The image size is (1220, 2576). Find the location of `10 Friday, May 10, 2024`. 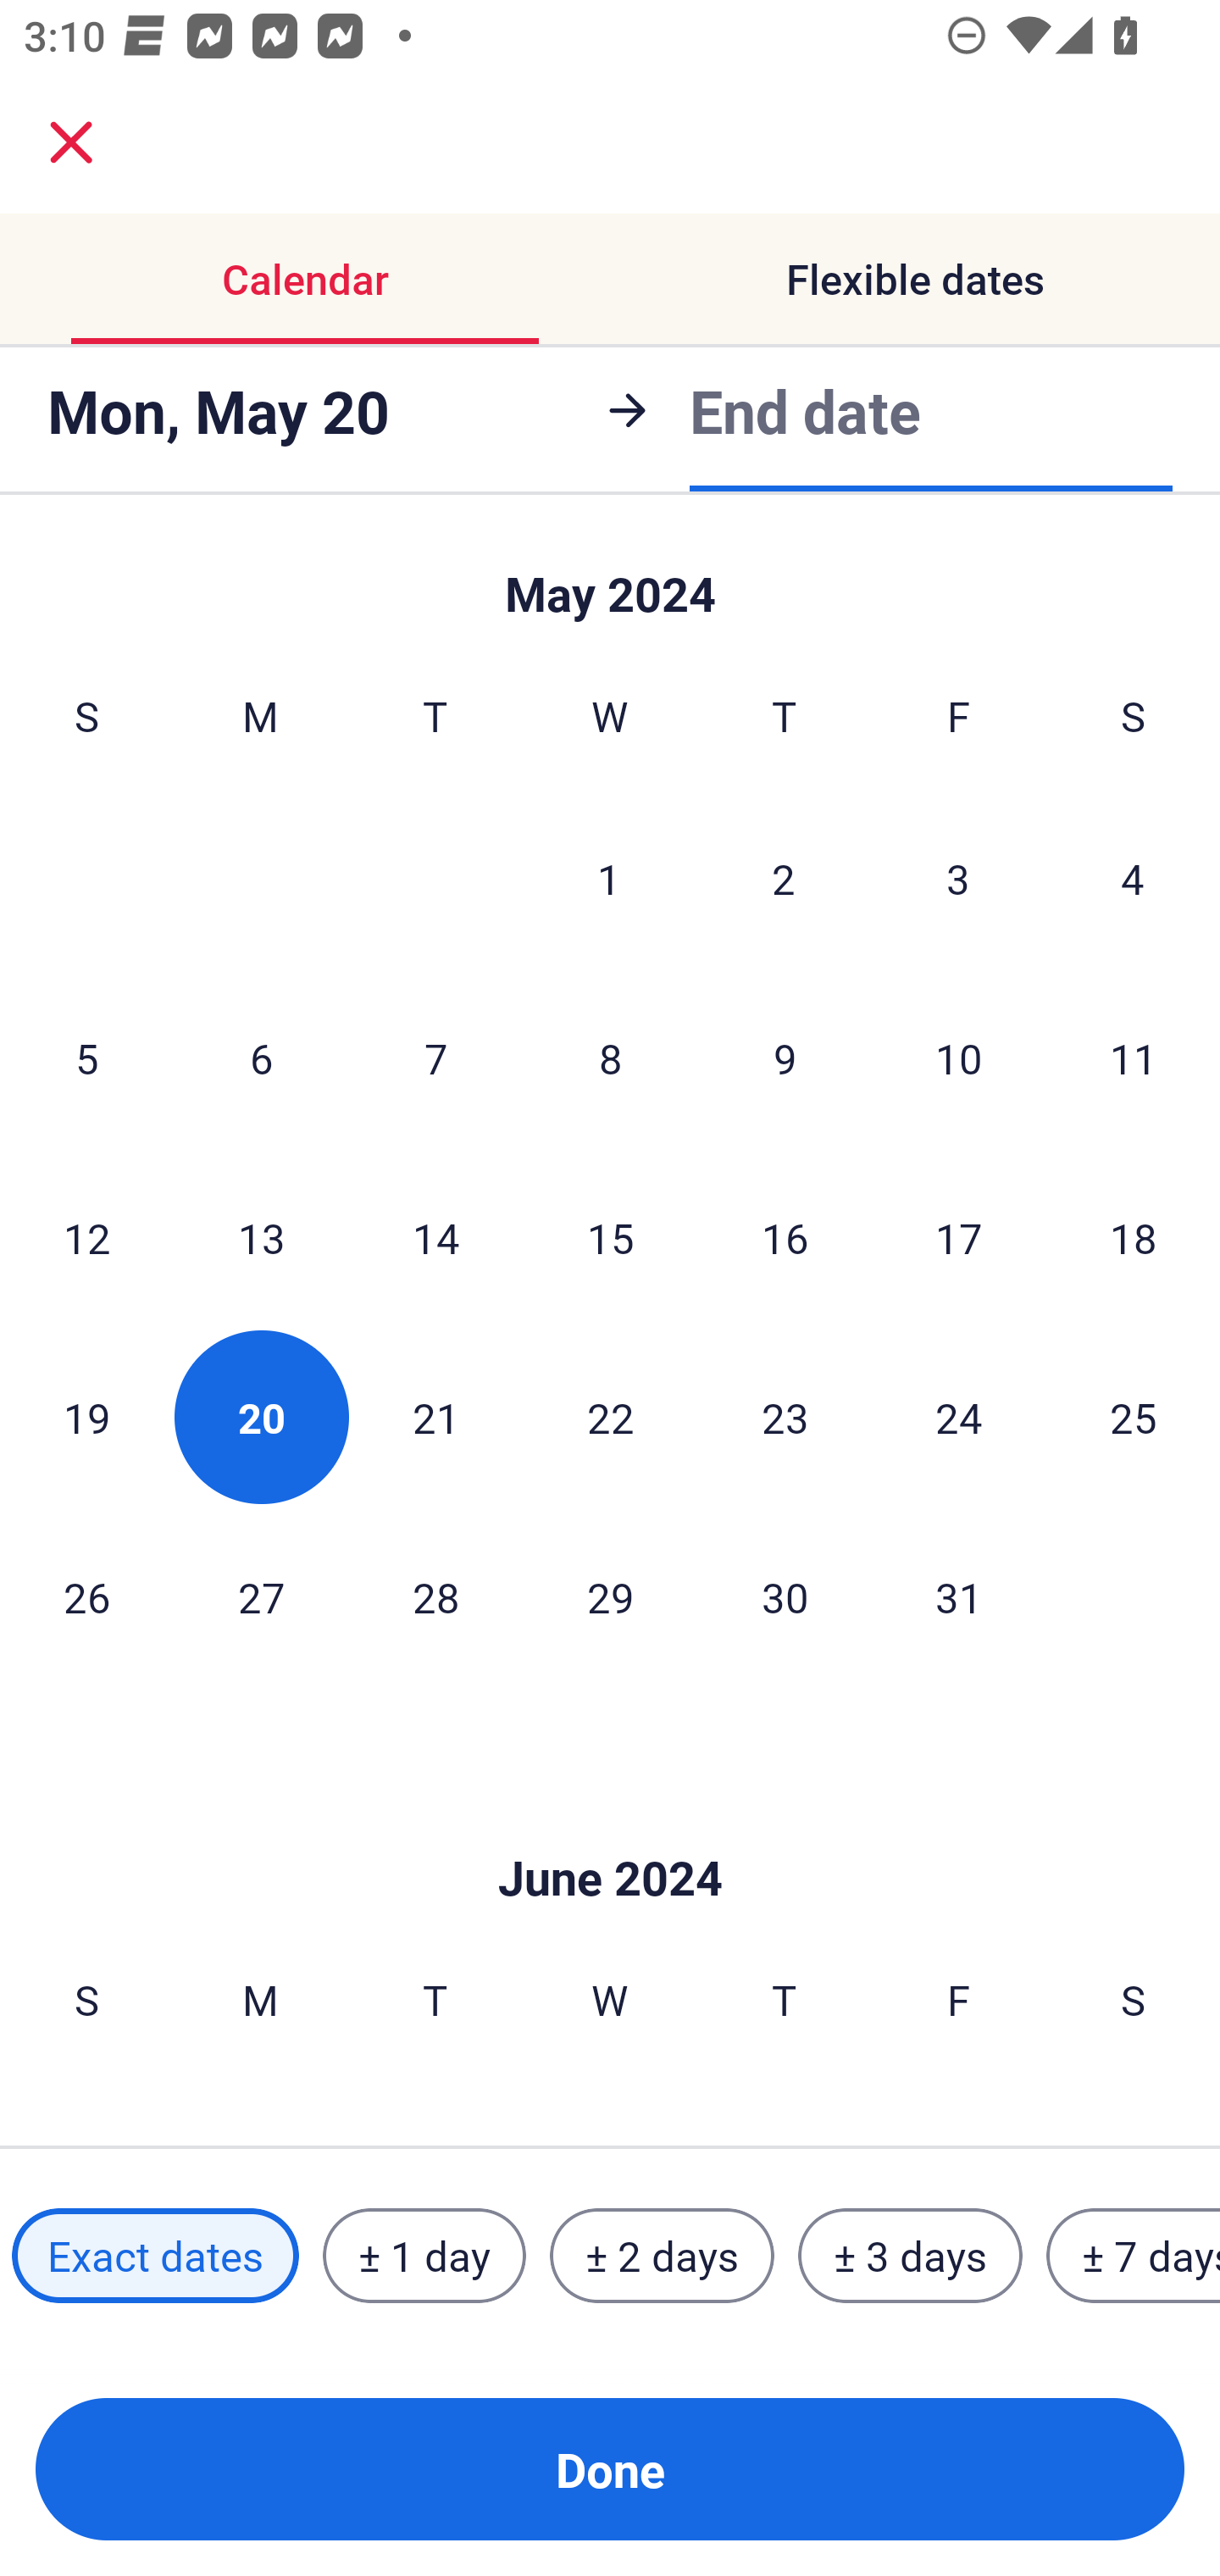

10 Friday, May 10, 2024 is located at coordinates (959, 1058).